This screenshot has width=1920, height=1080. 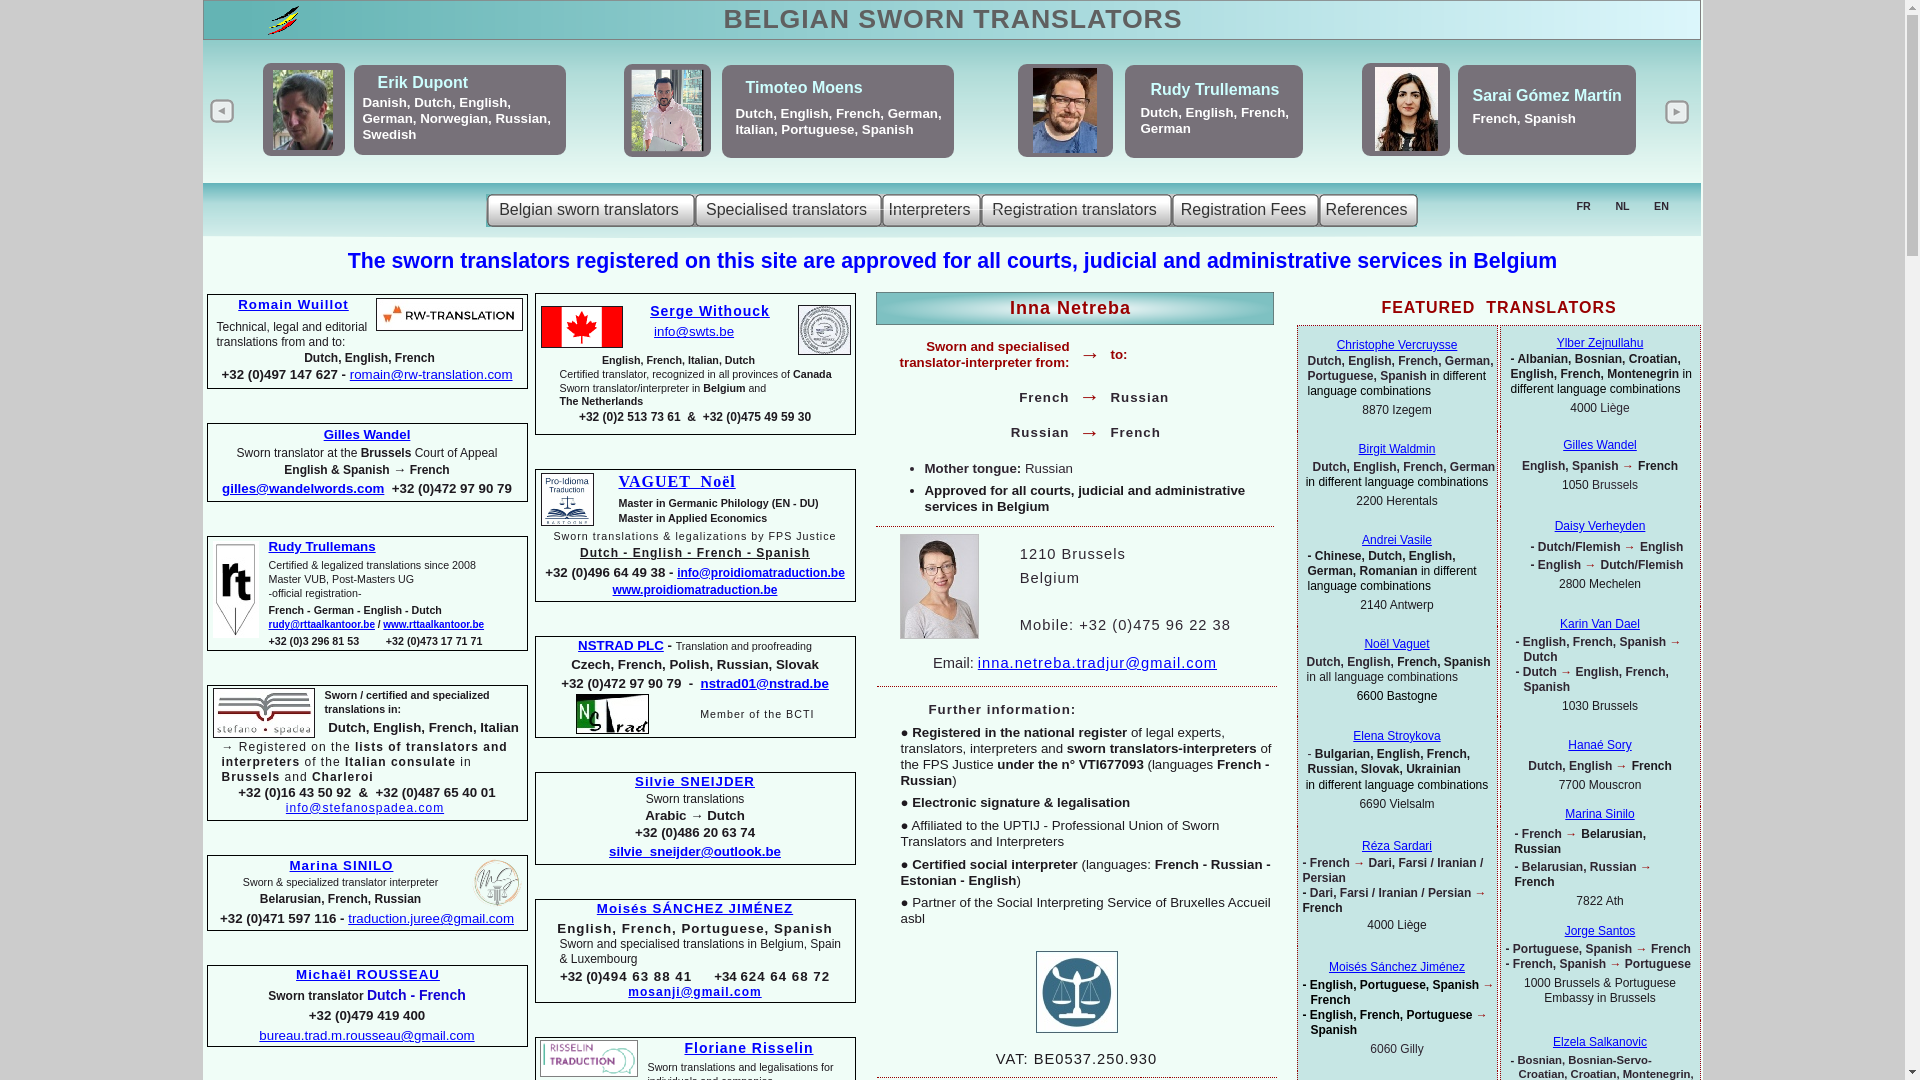 I want to click on info@swts.be, so click(x=694, y=332).